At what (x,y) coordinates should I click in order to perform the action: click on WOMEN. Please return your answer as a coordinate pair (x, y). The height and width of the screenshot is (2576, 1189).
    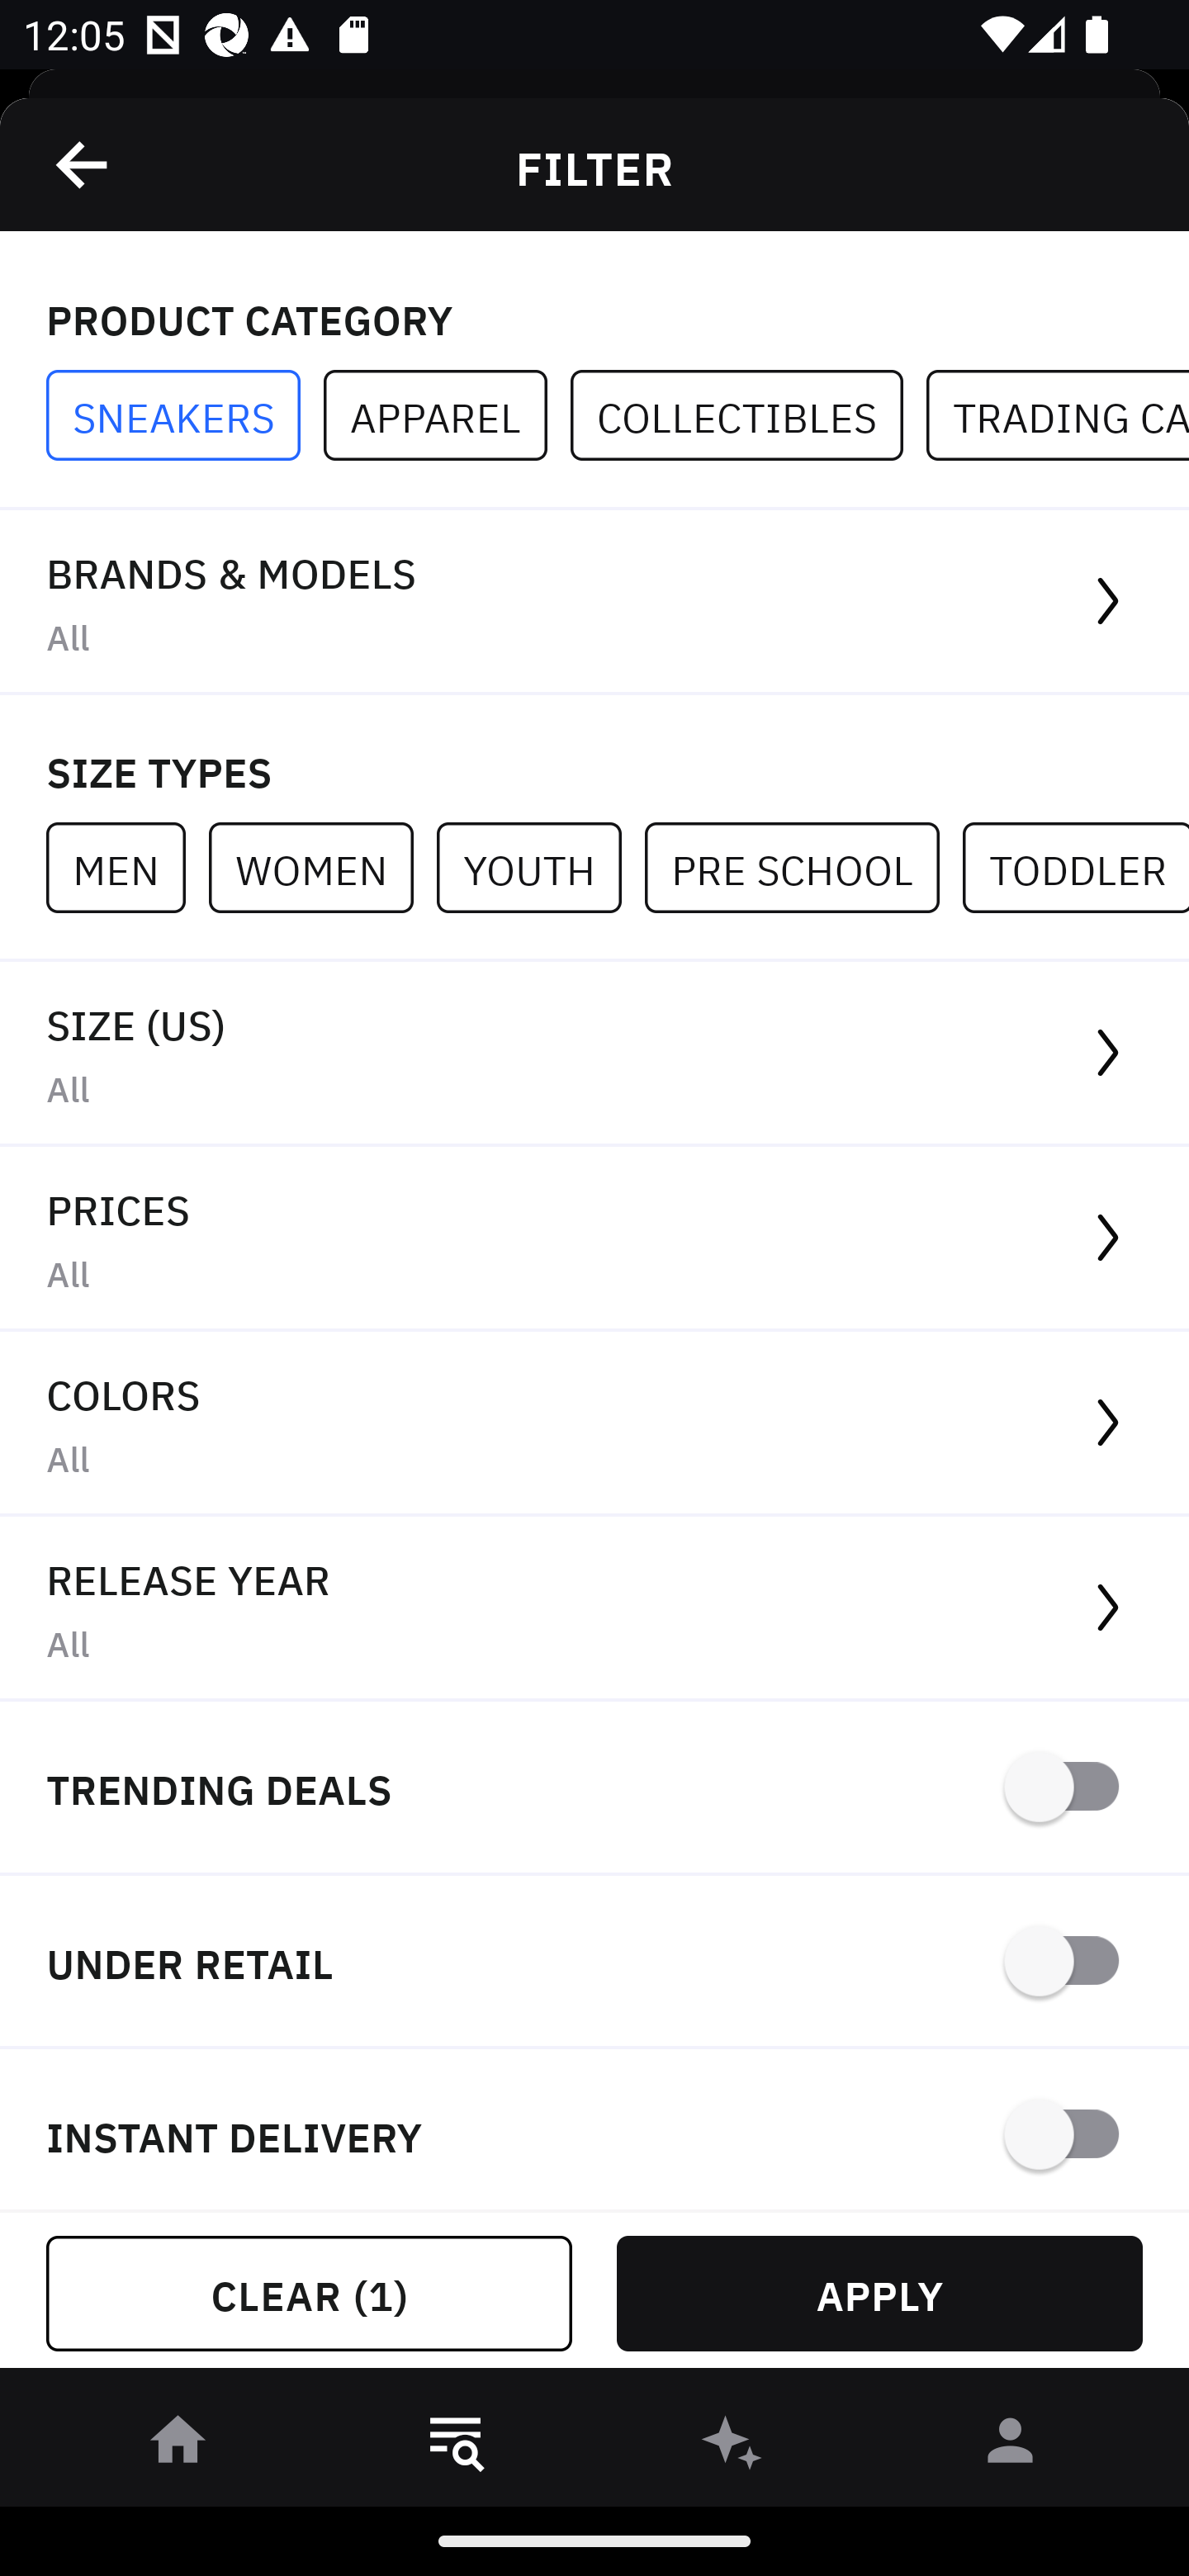
    Looking at the image, I should click on (322, 867).